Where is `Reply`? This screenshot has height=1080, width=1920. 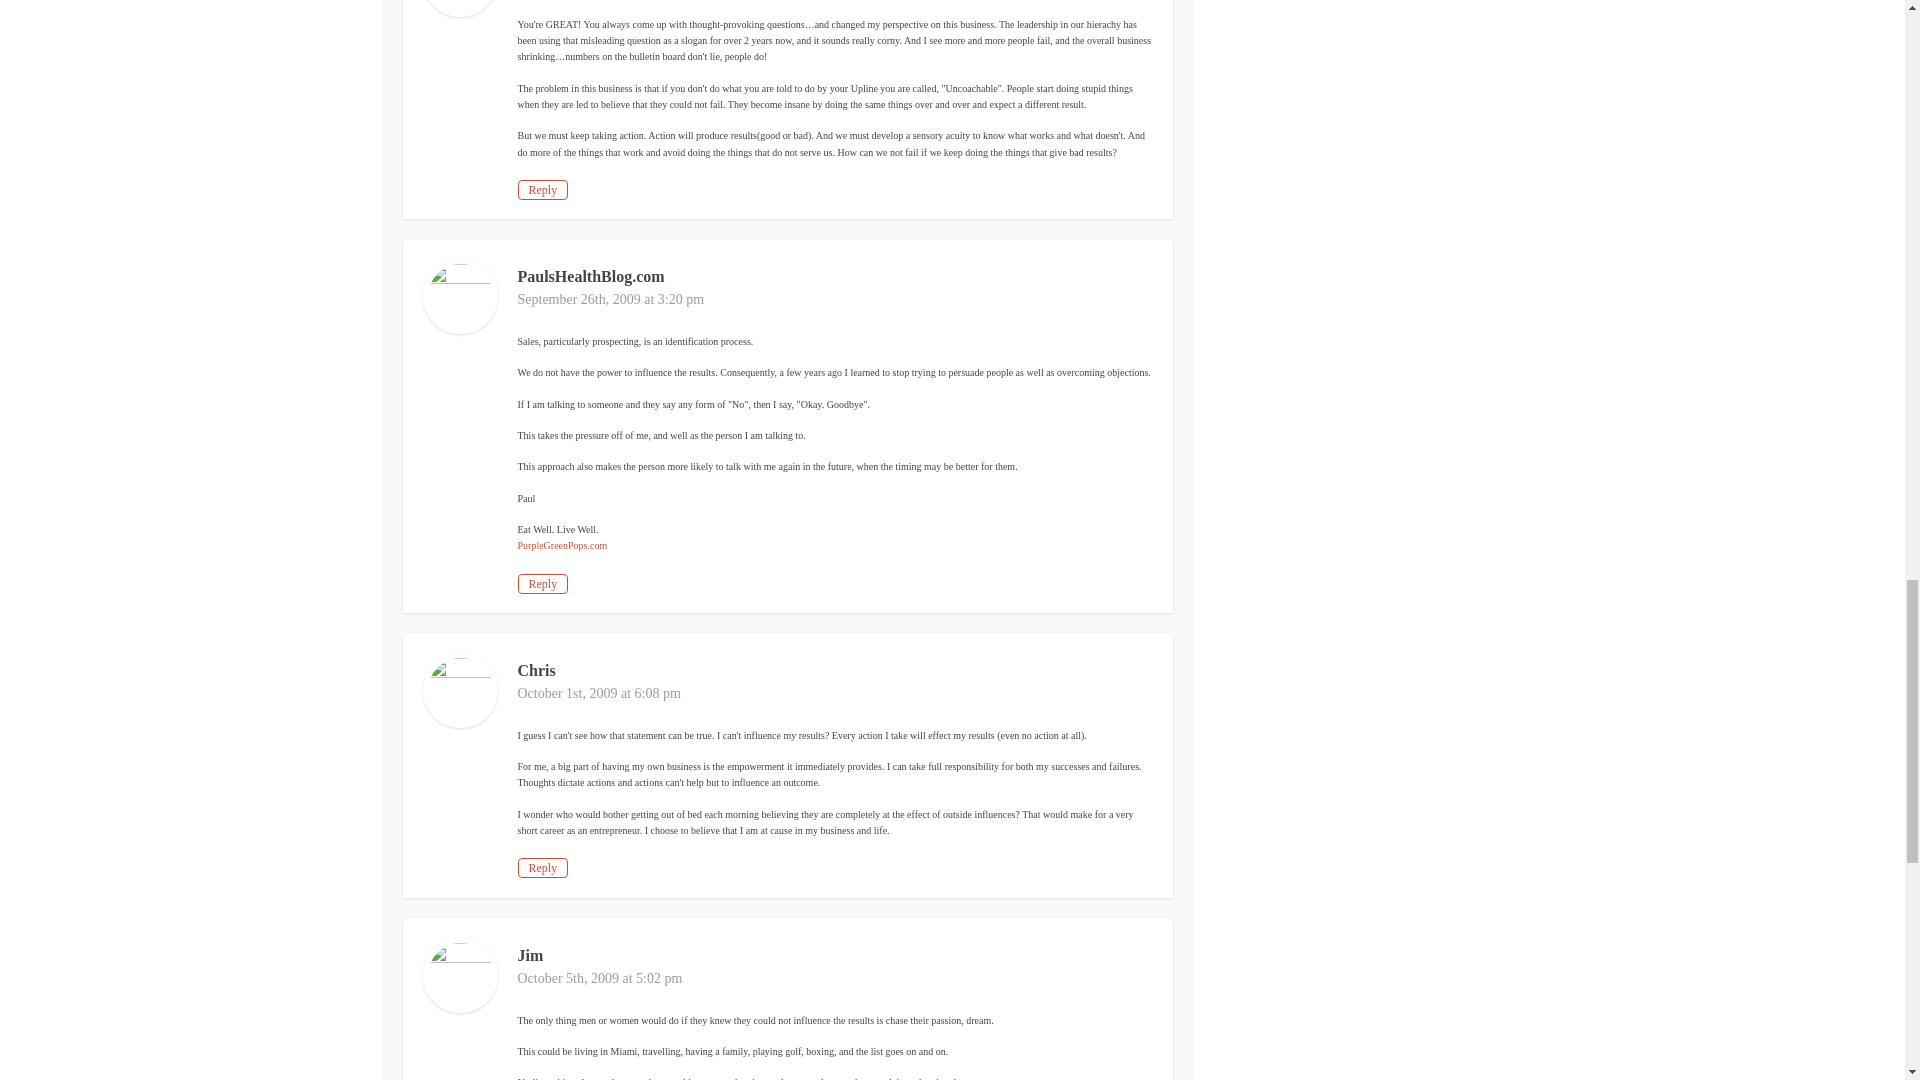 Reply is located at coordinates (543, 584).